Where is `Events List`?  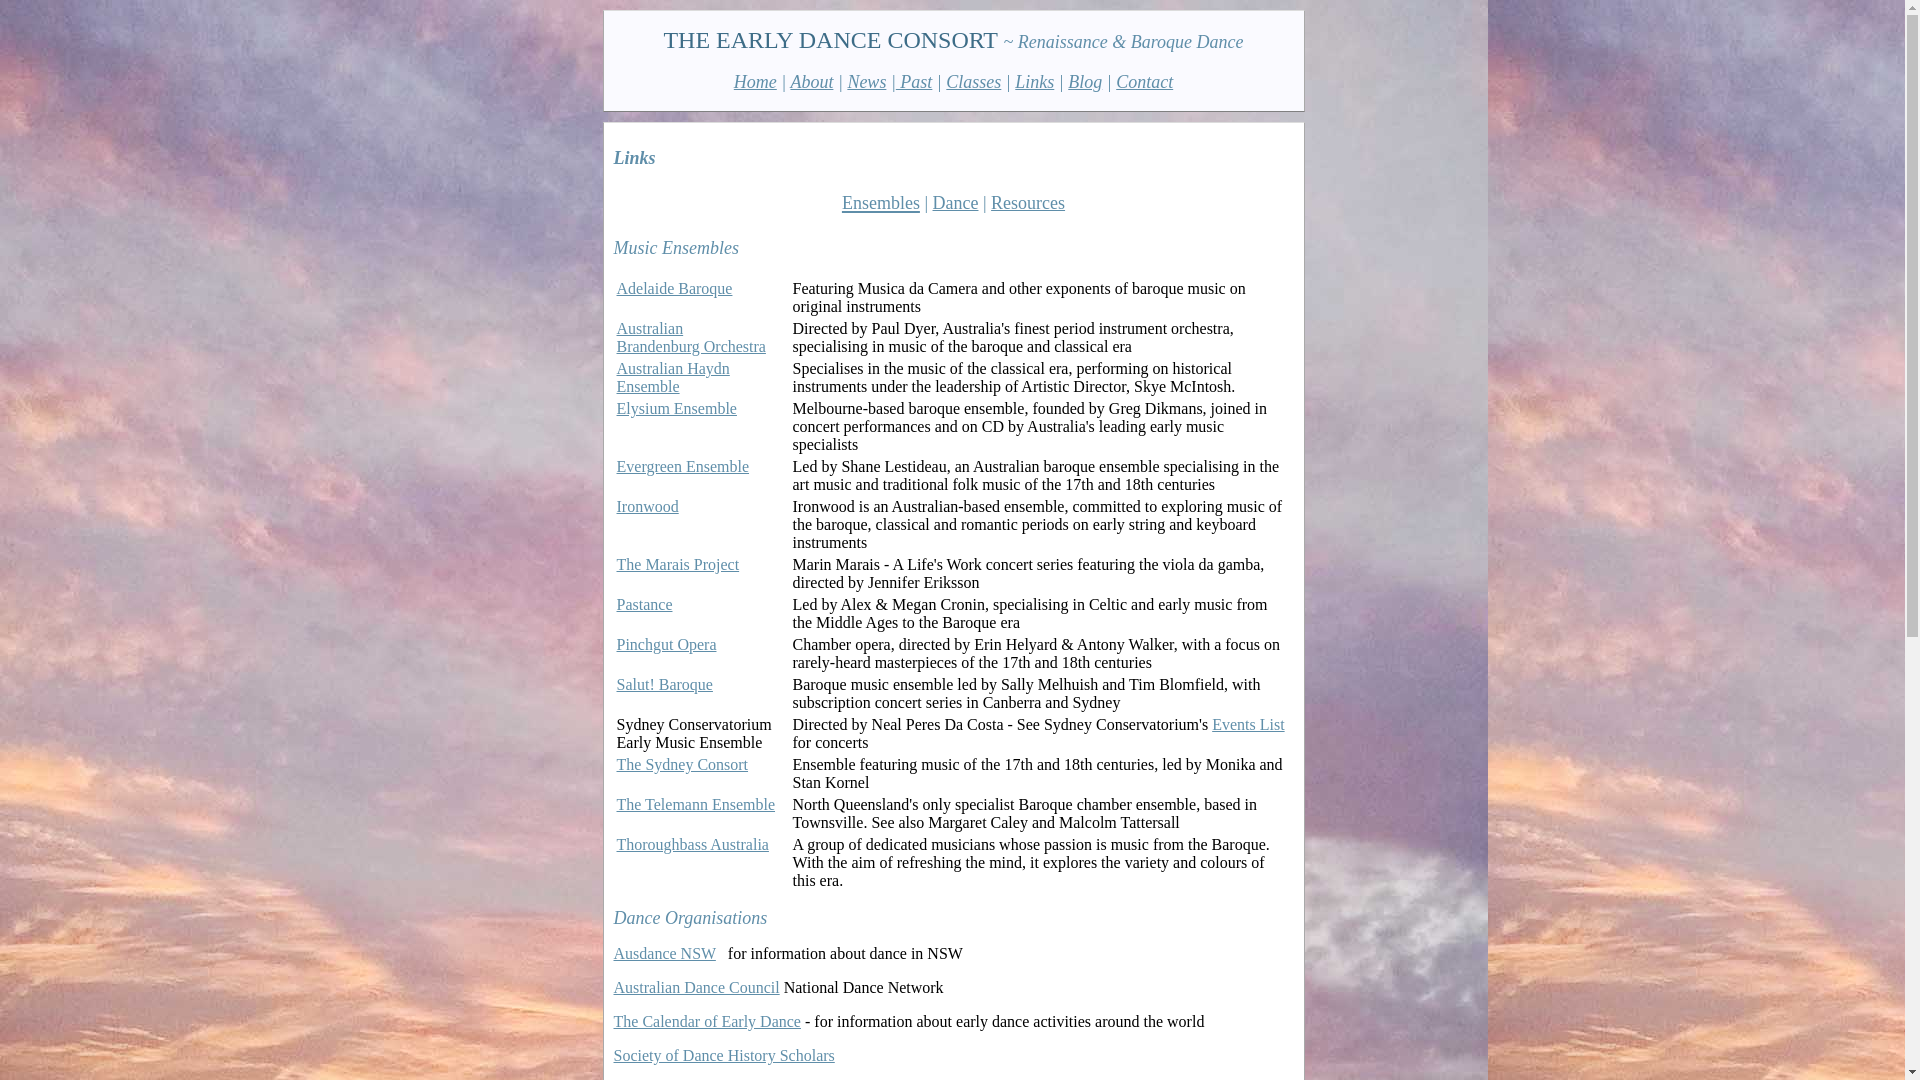 Events List is located at coordinates (1248, 724).